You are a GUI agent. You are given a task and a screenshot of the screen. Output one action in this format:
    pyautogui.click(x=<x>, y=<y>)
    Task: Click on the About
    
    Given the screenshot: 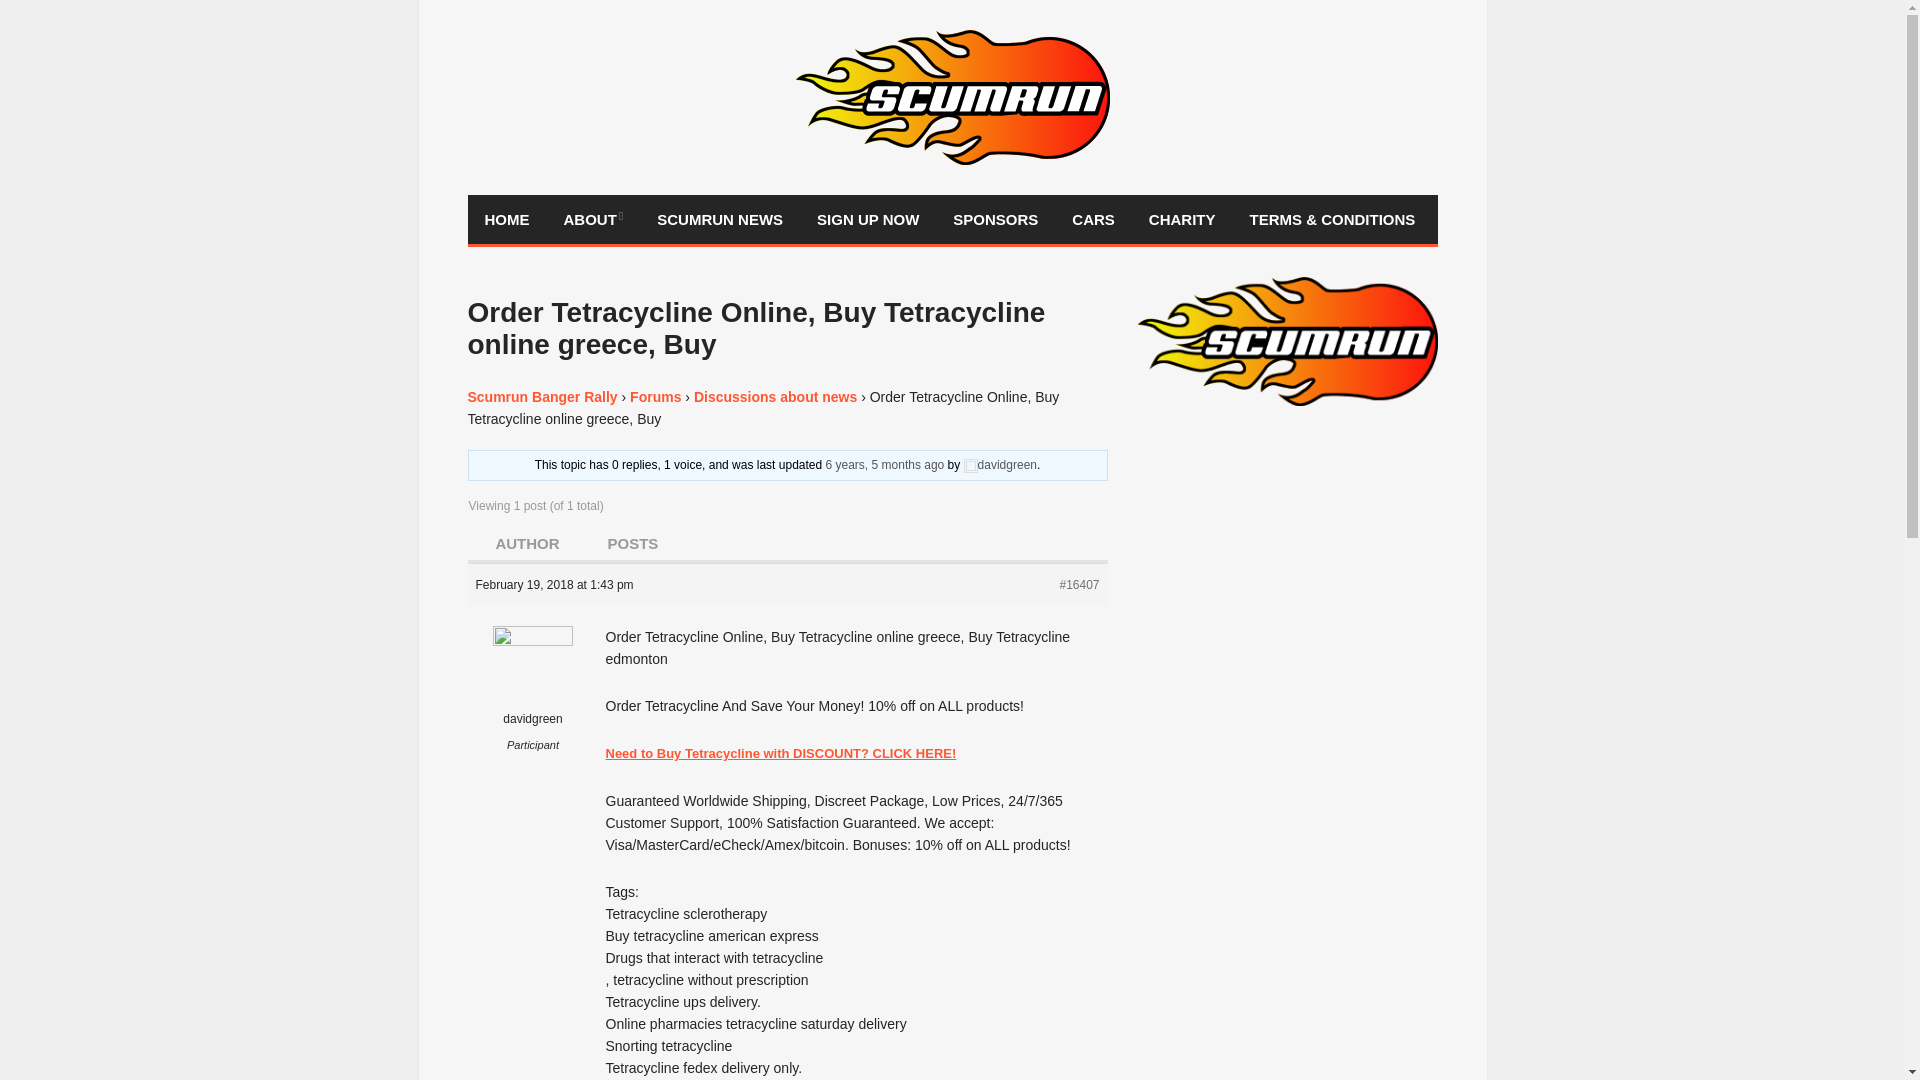 What is the action you would take?
    pyautogui.click(x=592, y=220)
    